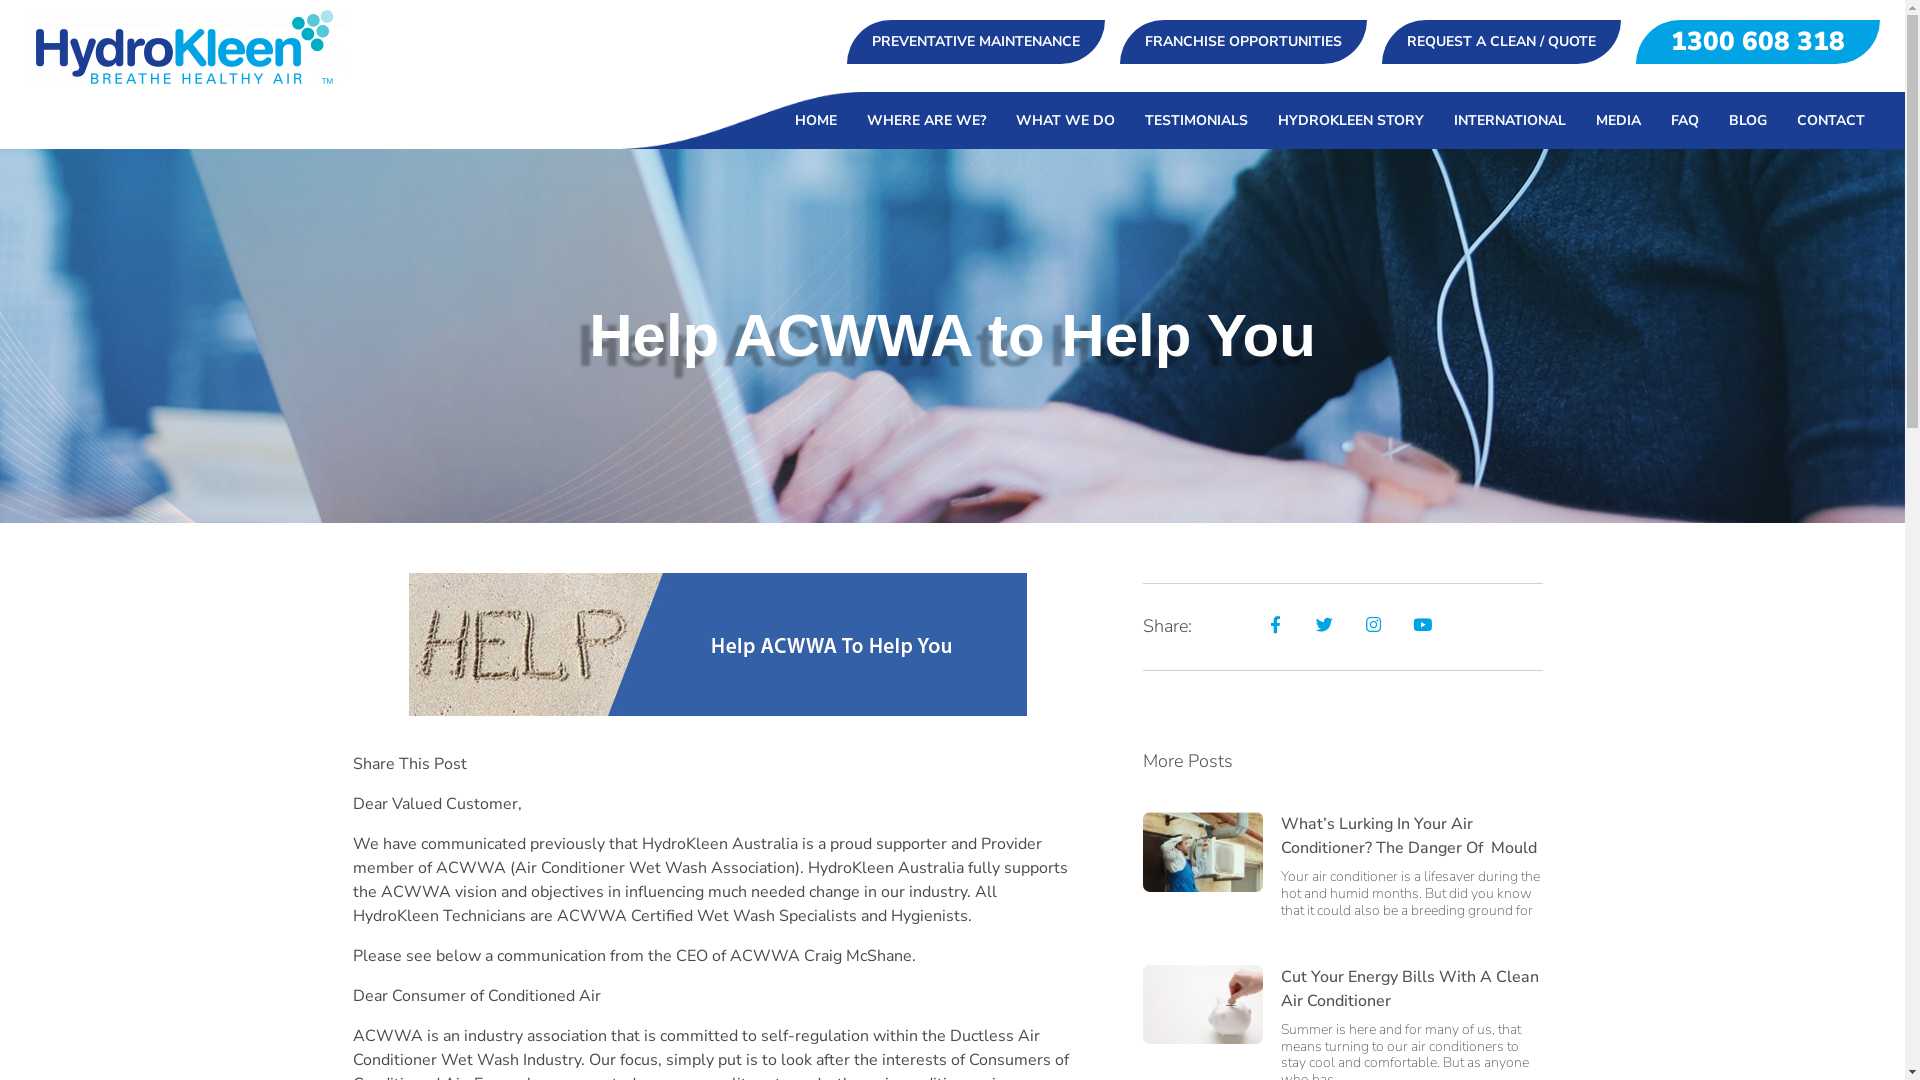 The height and width of the screenshot is (1080, 1920). Describe the element at coordinates (1374, 624) in the screenshot. I see `Instagram` at that location.